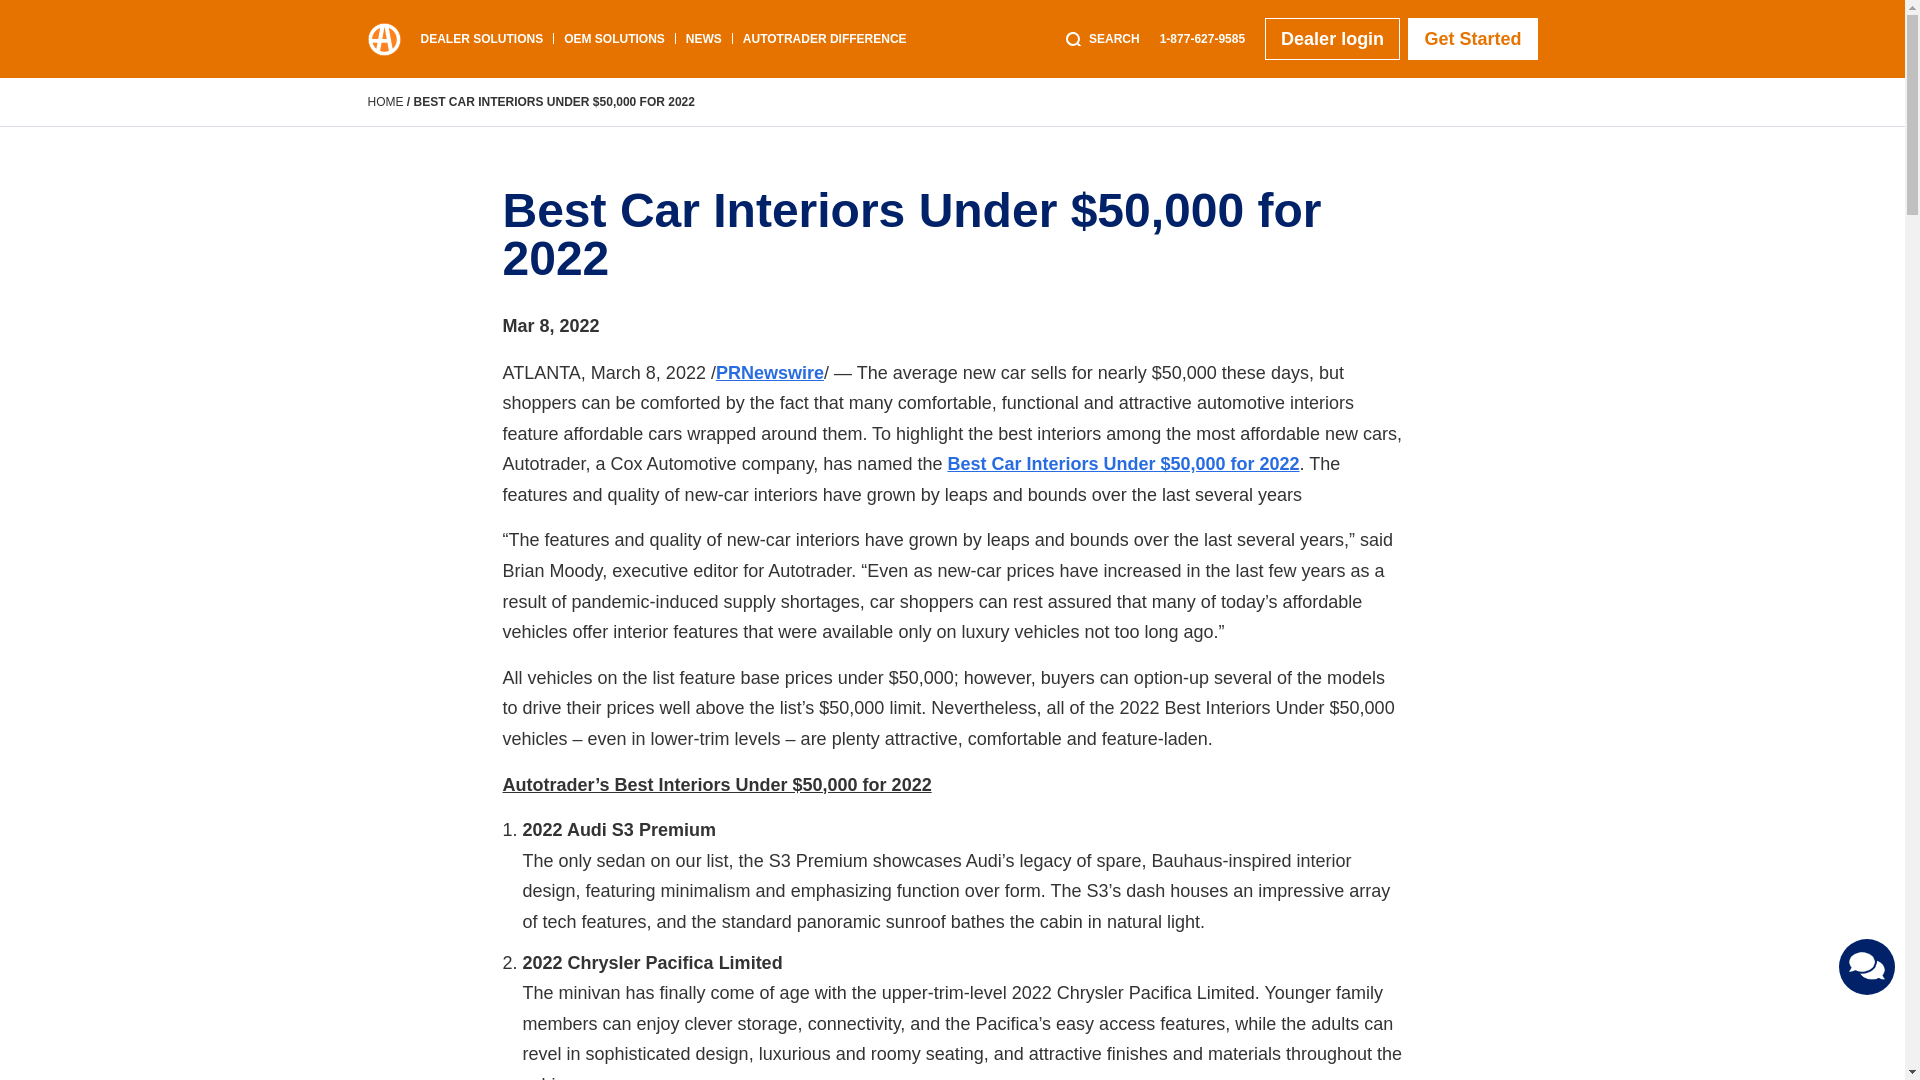 The height and width of the screenshot is (1080, 1920). What do you see at coordinates (824, 39) in the screenshot?
I see `AUTOTRADER DIFFERENCE` at bounding box center [824, 39].